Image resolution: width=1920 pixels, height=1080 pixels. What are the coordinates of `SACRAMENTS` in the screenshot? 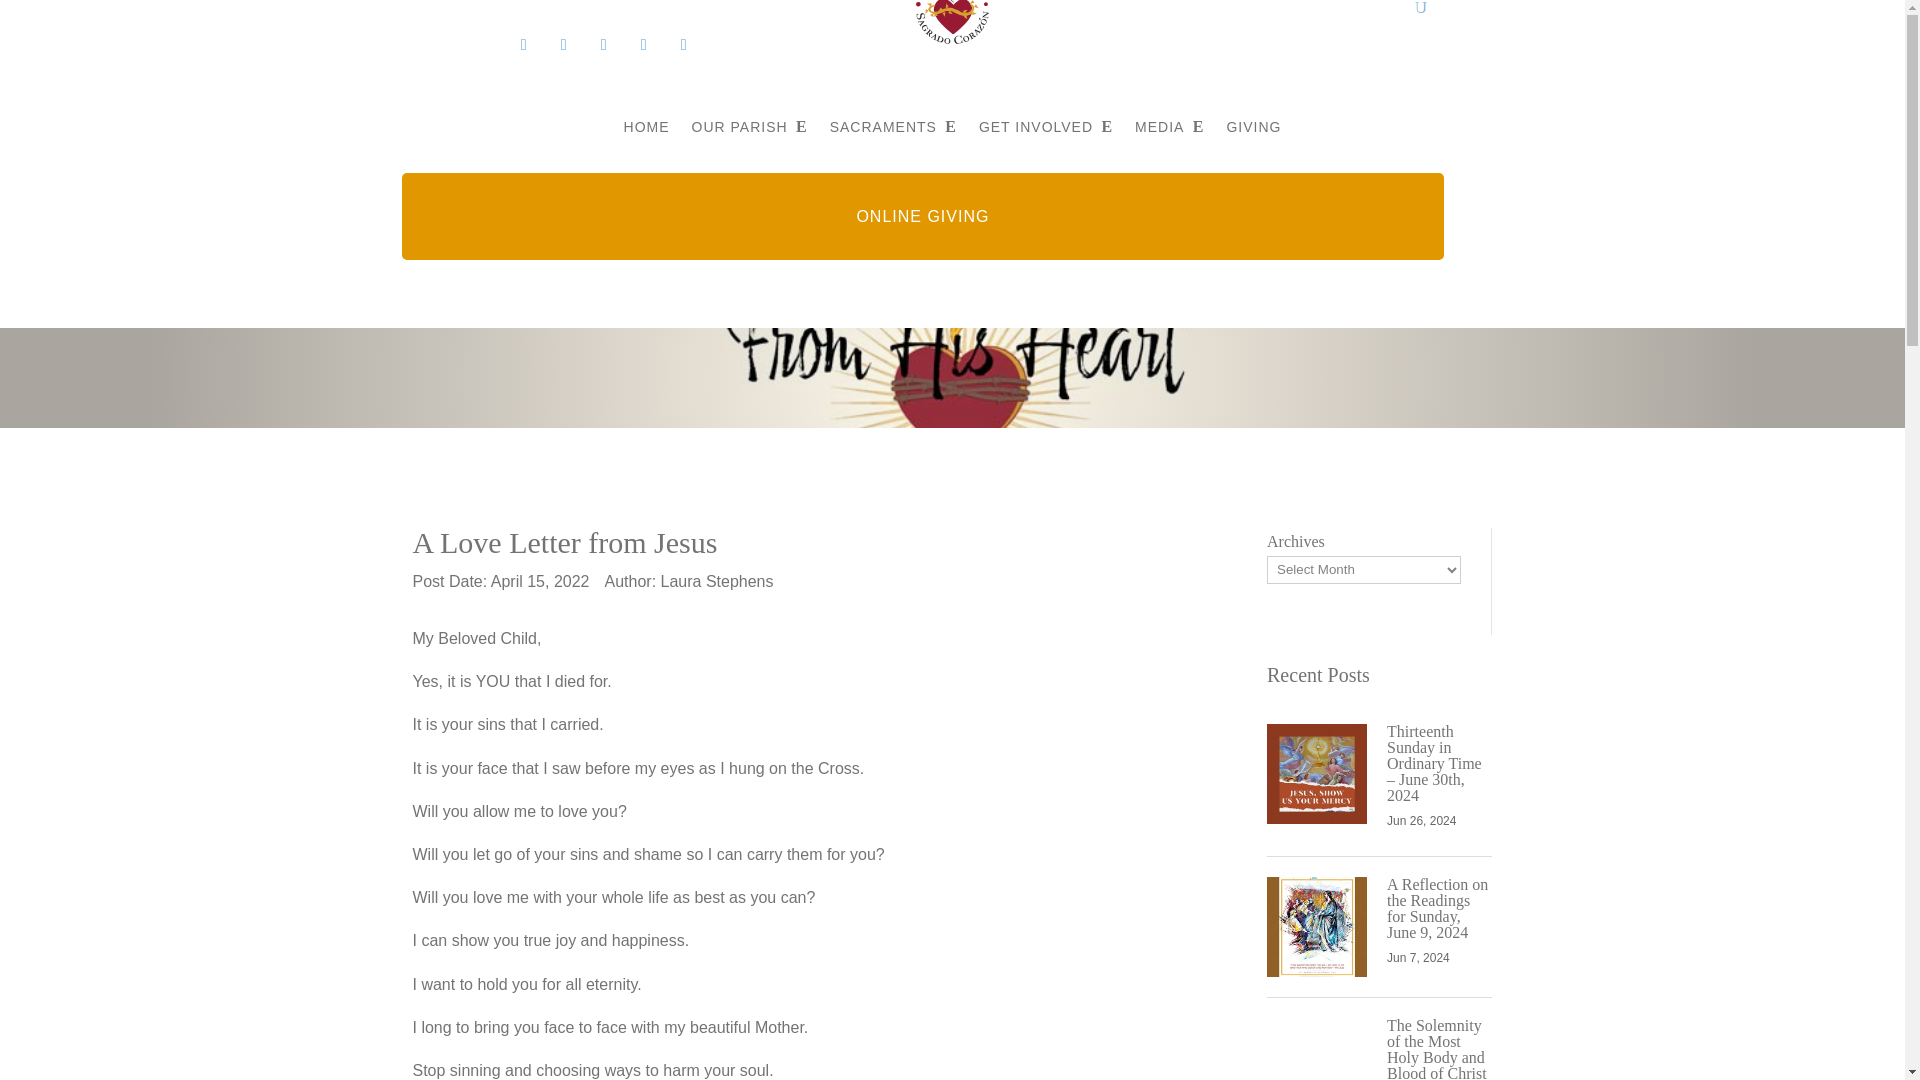 It's located at (892, 126).